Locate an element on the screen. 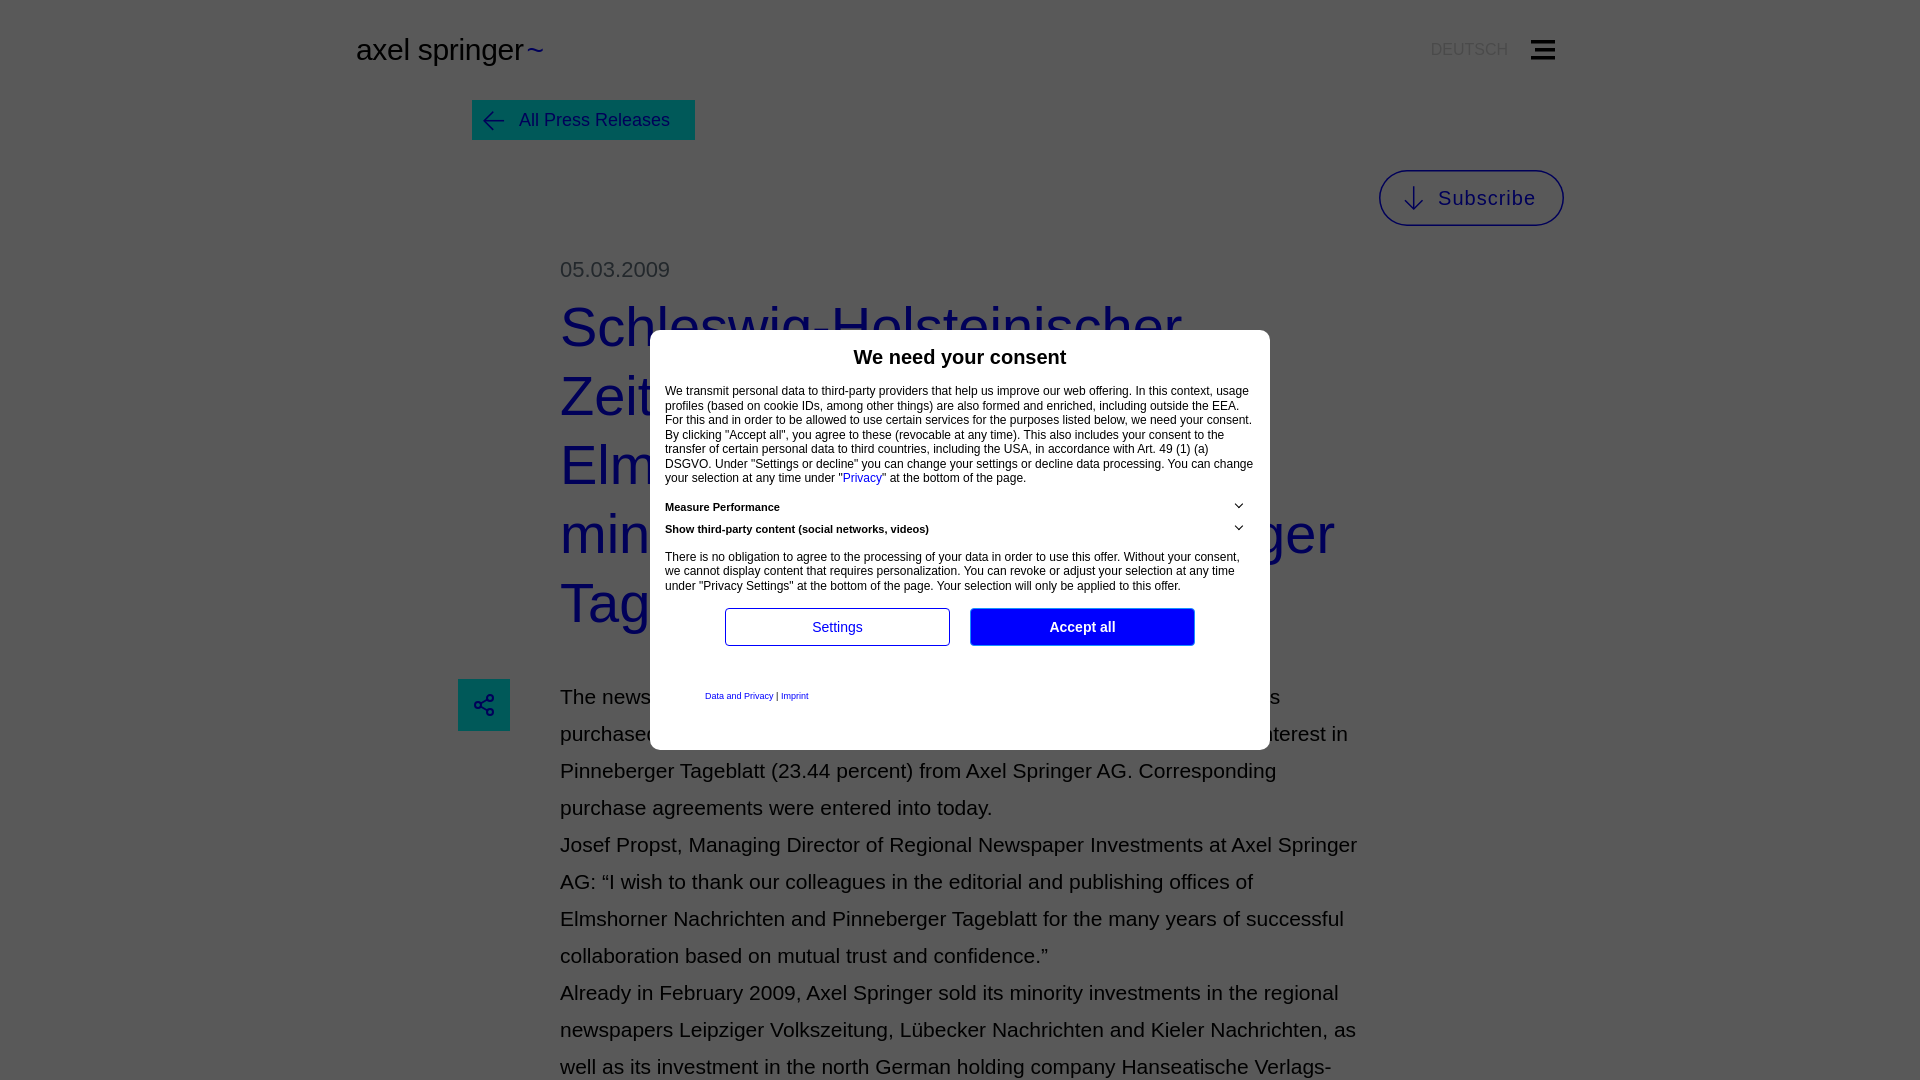 The image size is (1920, 1080). Home is located at coordinates (464, 50).